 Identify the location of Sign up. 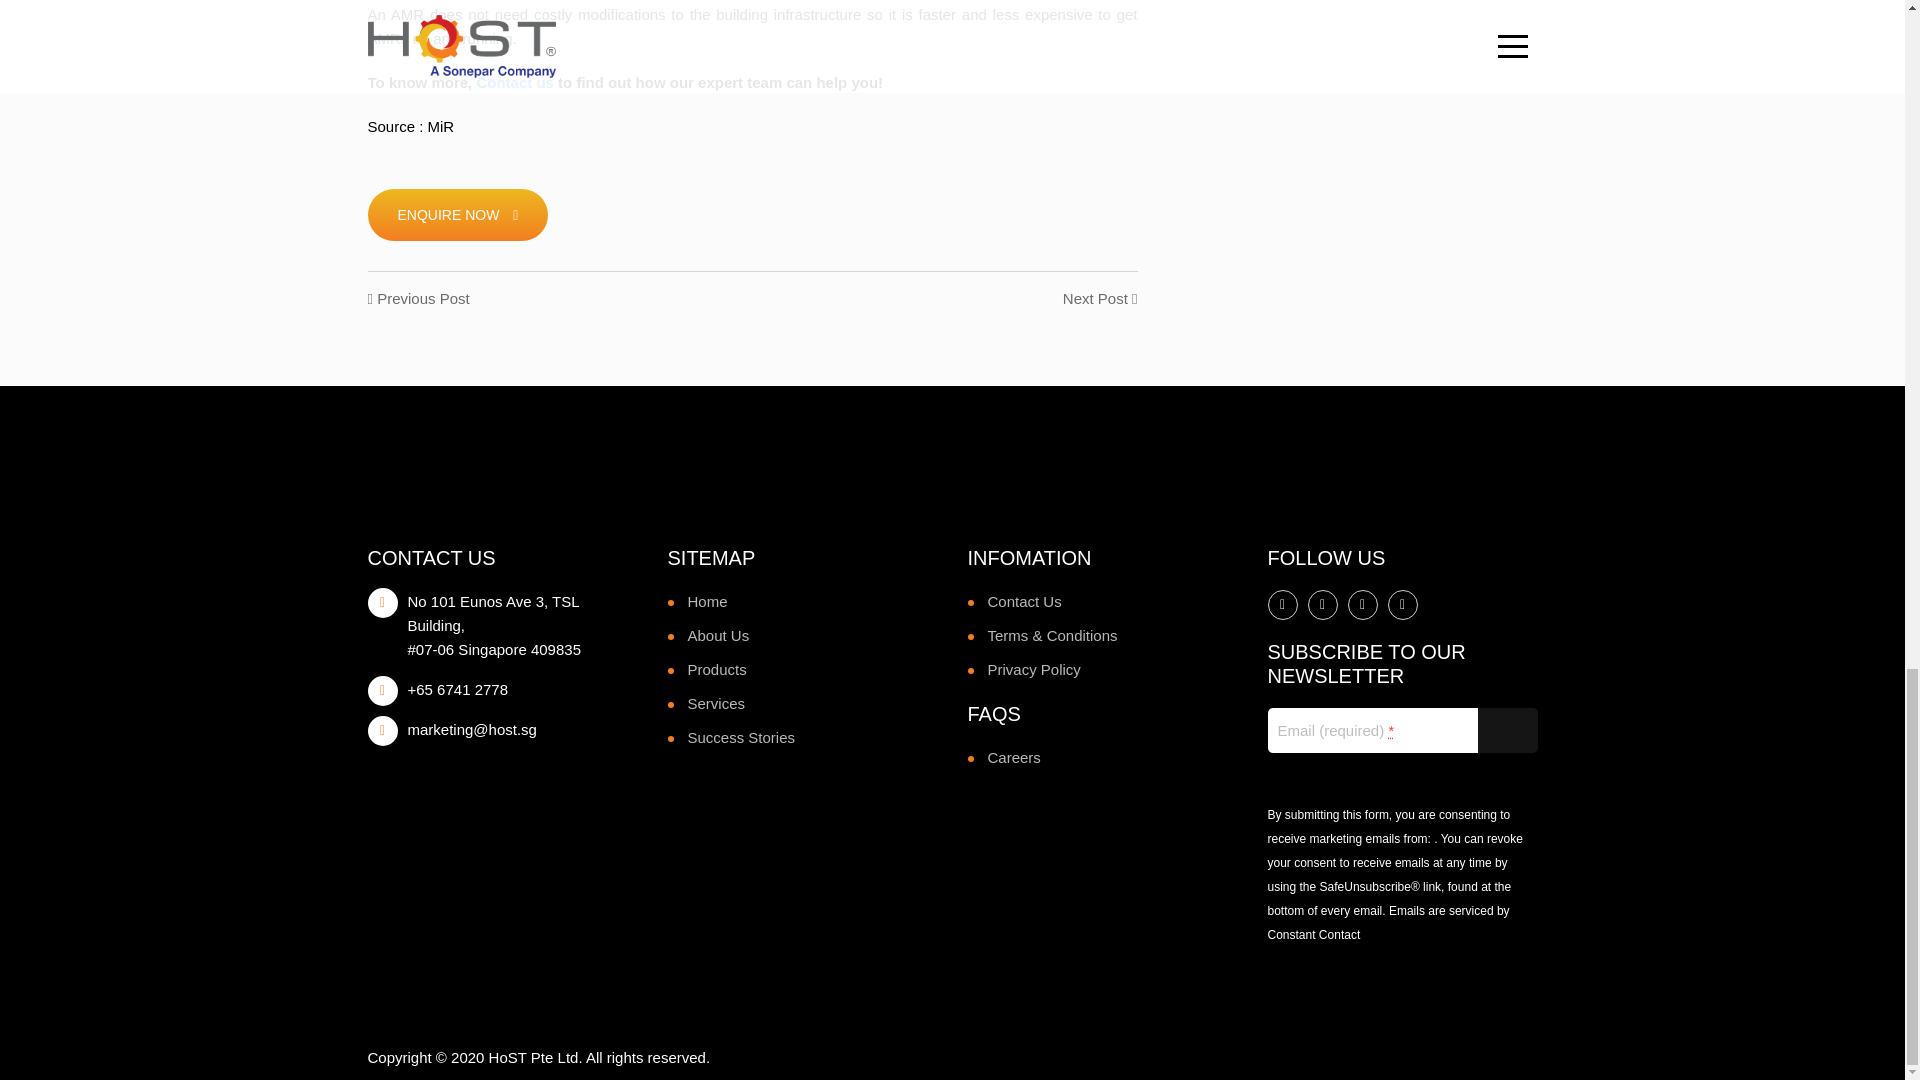
(1508, 730).